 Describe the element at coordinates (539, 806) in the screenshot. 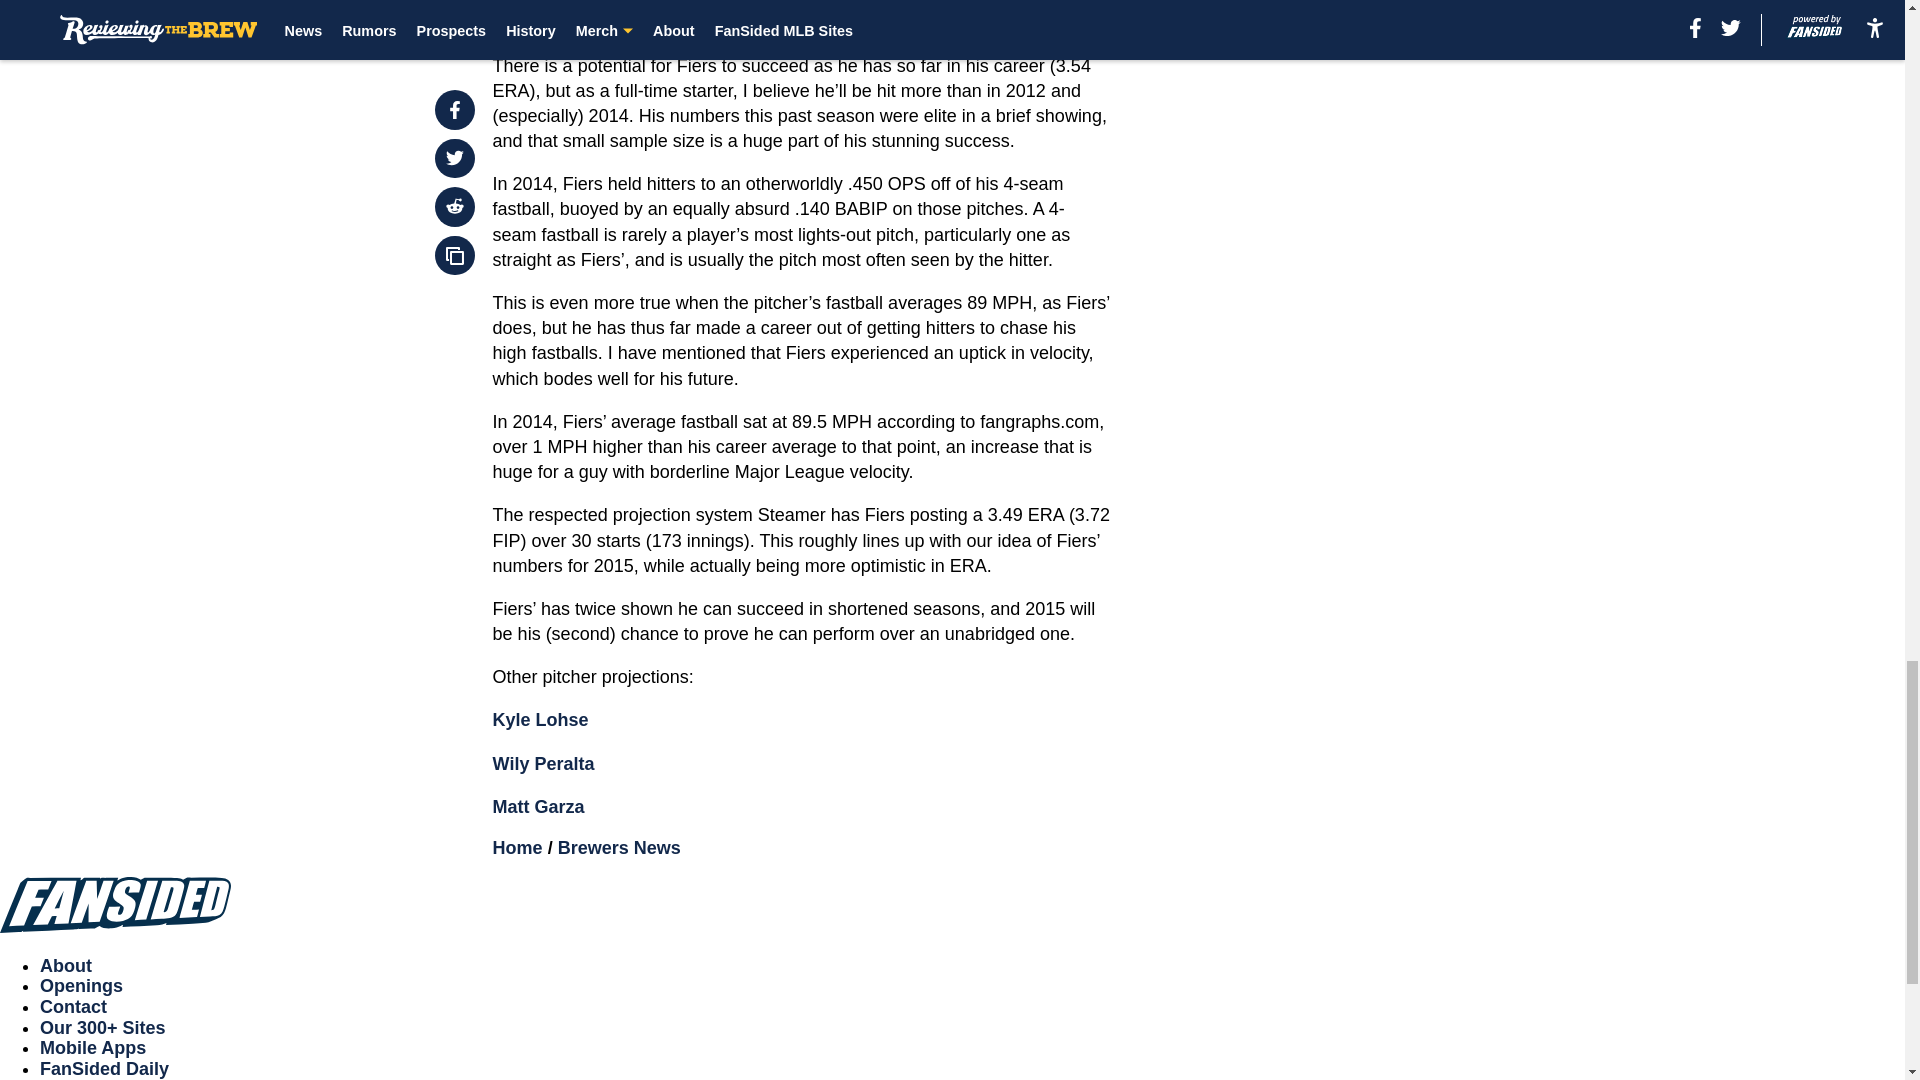

I see `Matt Garza` at that location.